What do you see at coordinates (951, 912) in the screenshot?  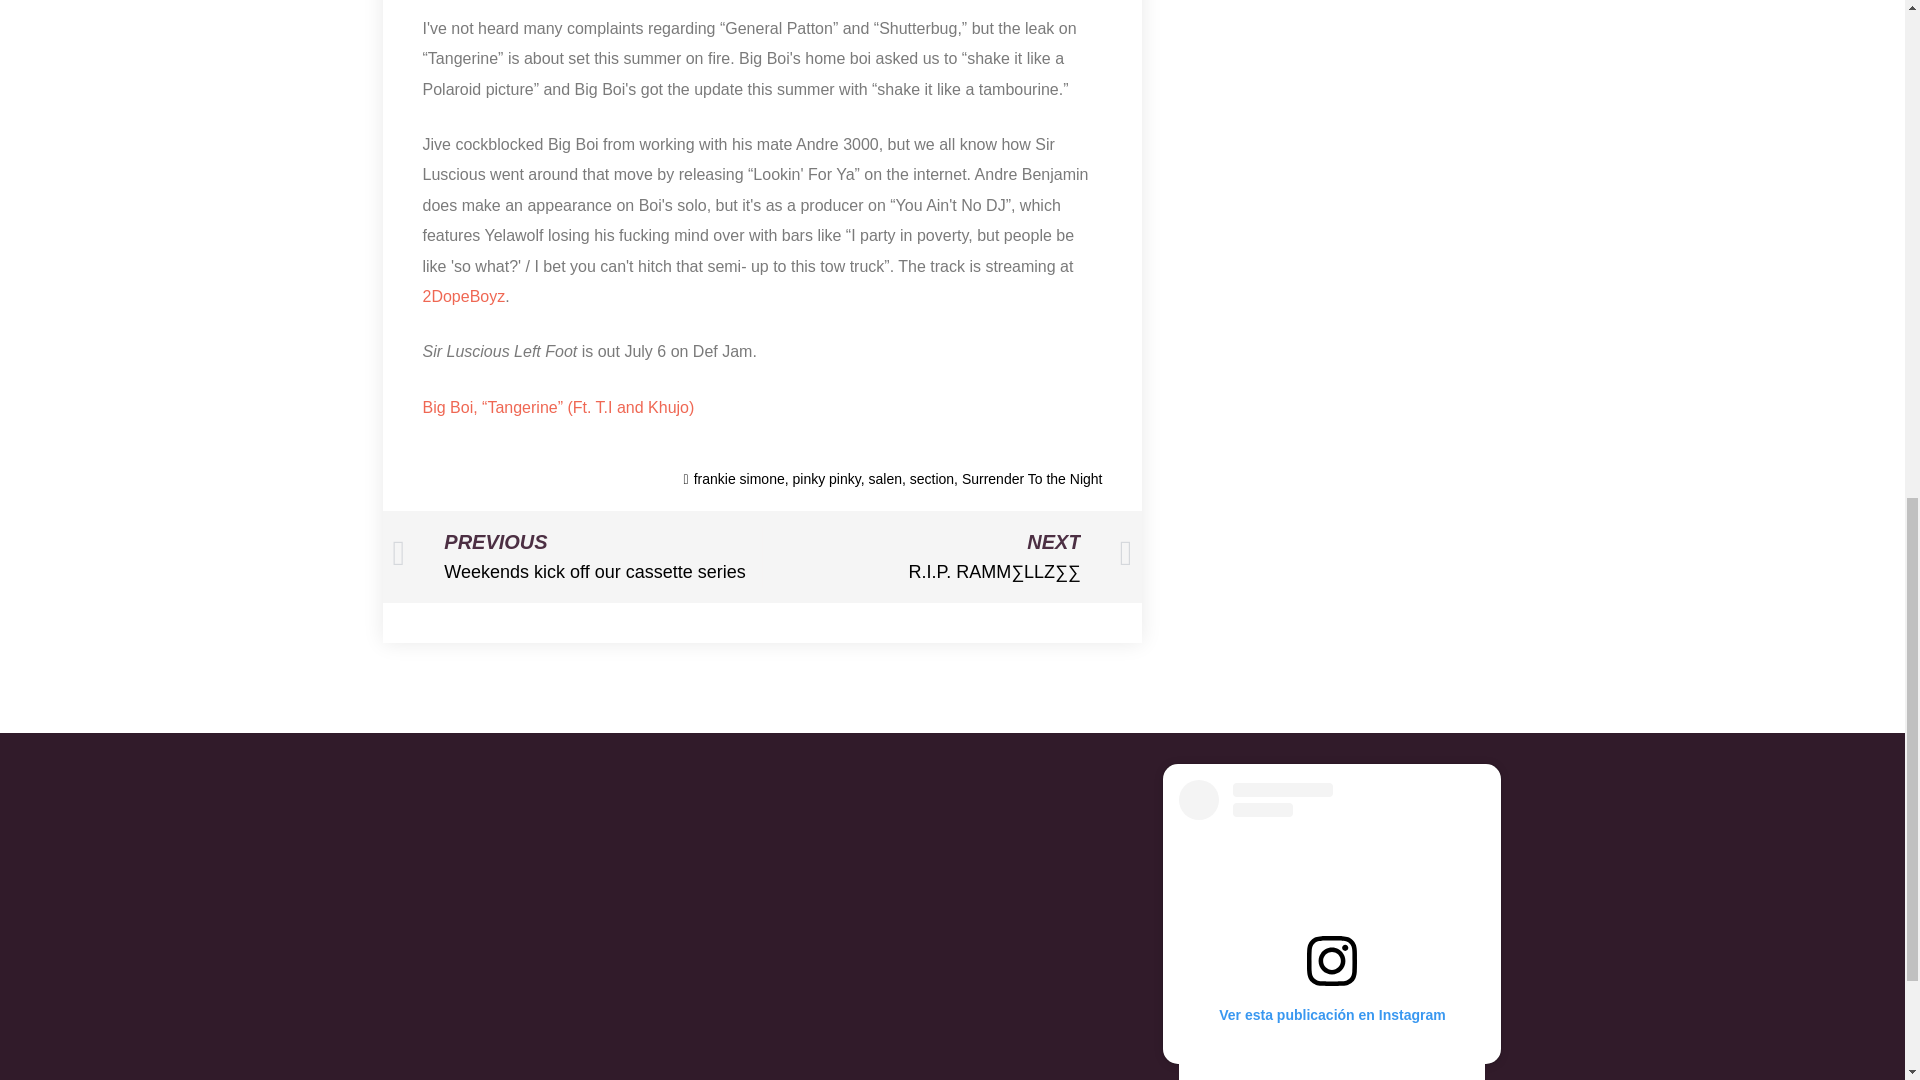 I see `pinky pinky` at bounding box center [951, 912].